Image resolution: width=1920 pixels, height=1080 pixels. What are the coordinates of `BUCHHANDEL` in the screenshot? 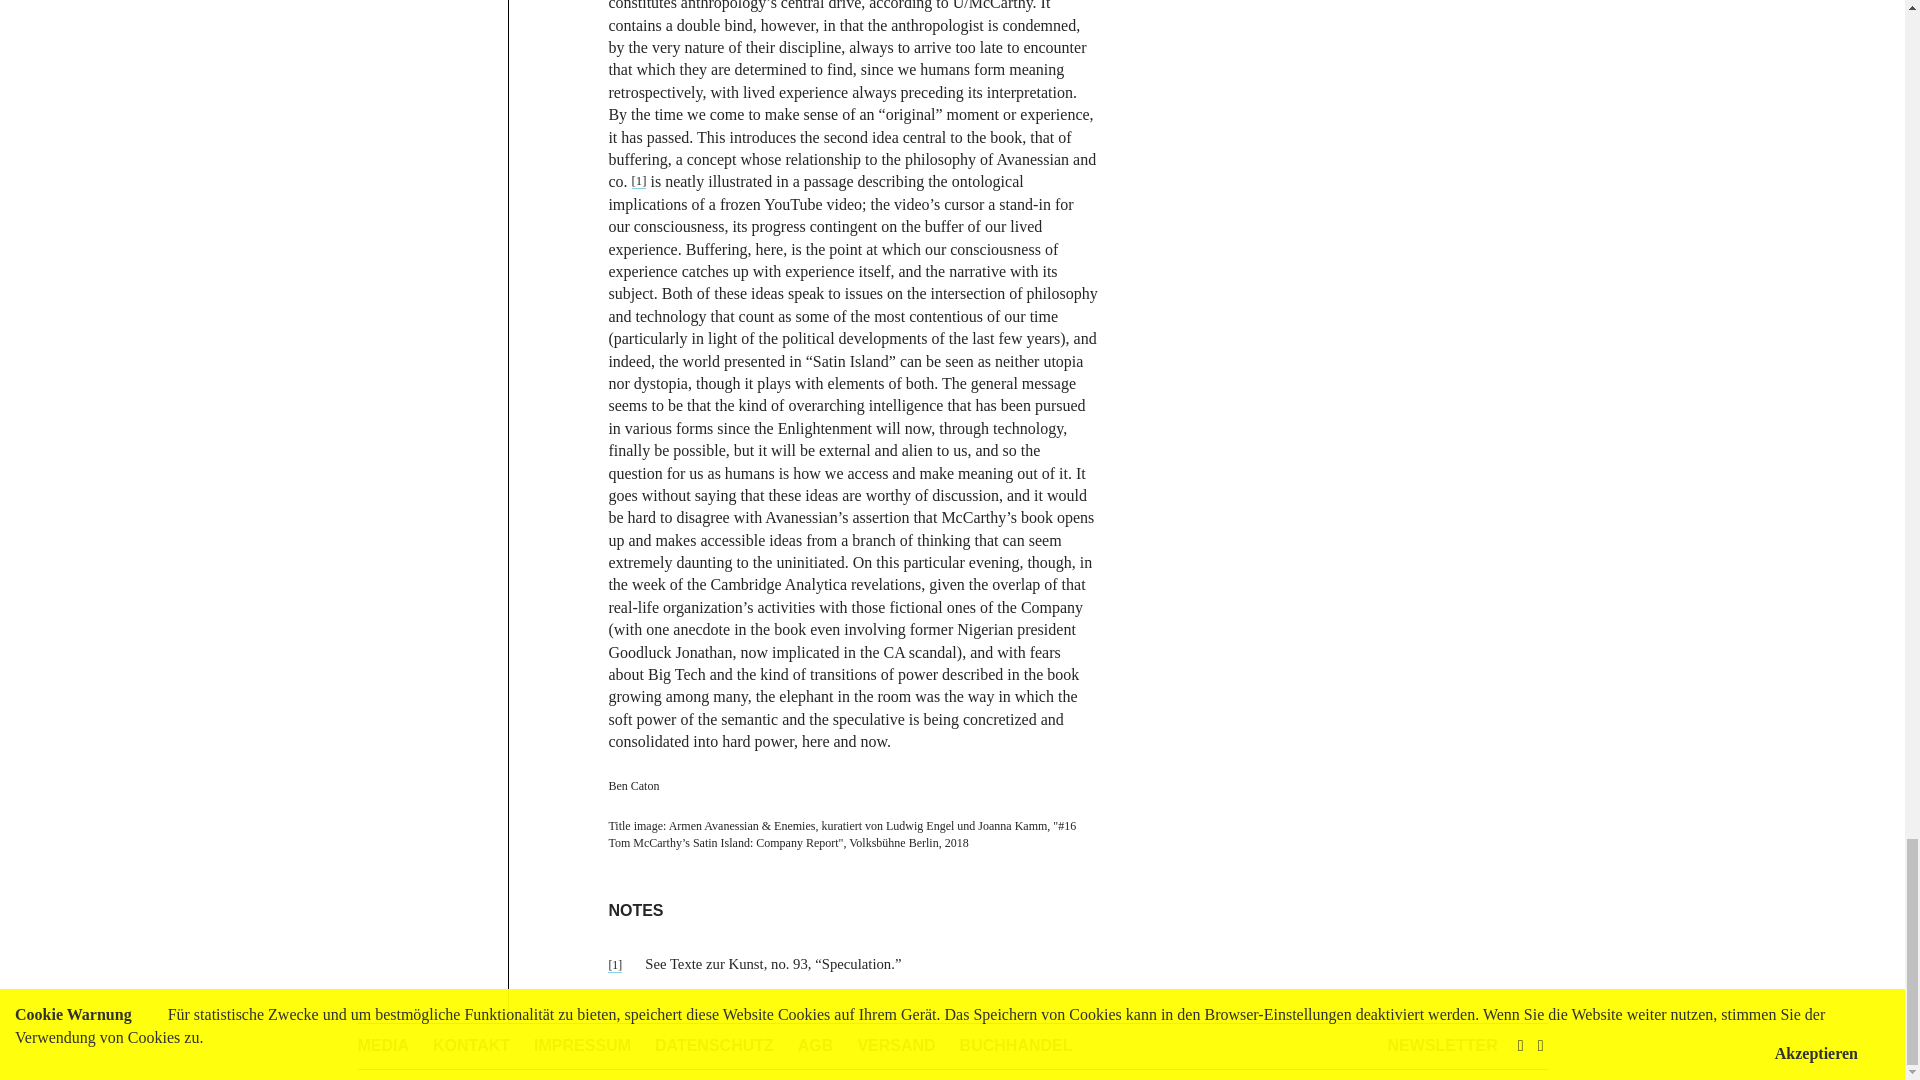 It's located at (1016, 1045).